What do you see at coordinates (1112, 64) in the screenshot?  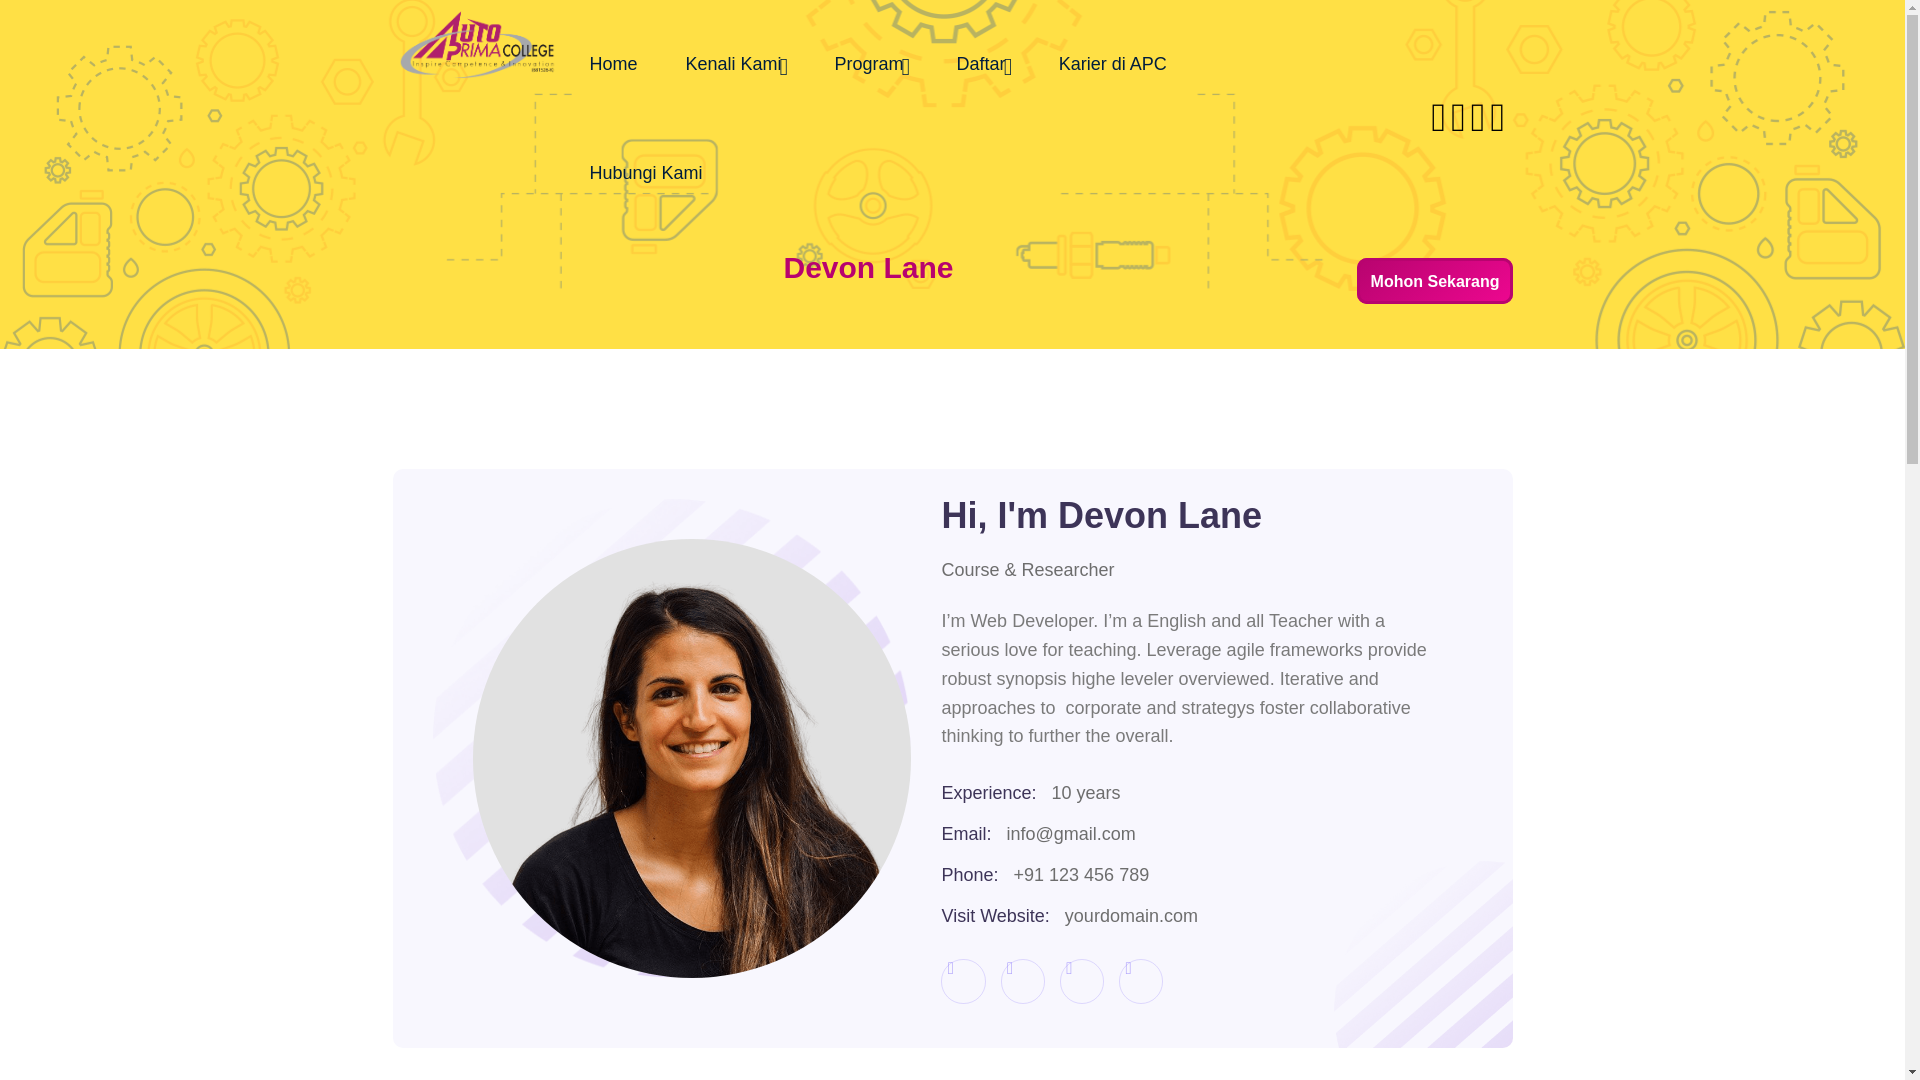 I see `Karier di APC` at bounding box center [1112, 64].